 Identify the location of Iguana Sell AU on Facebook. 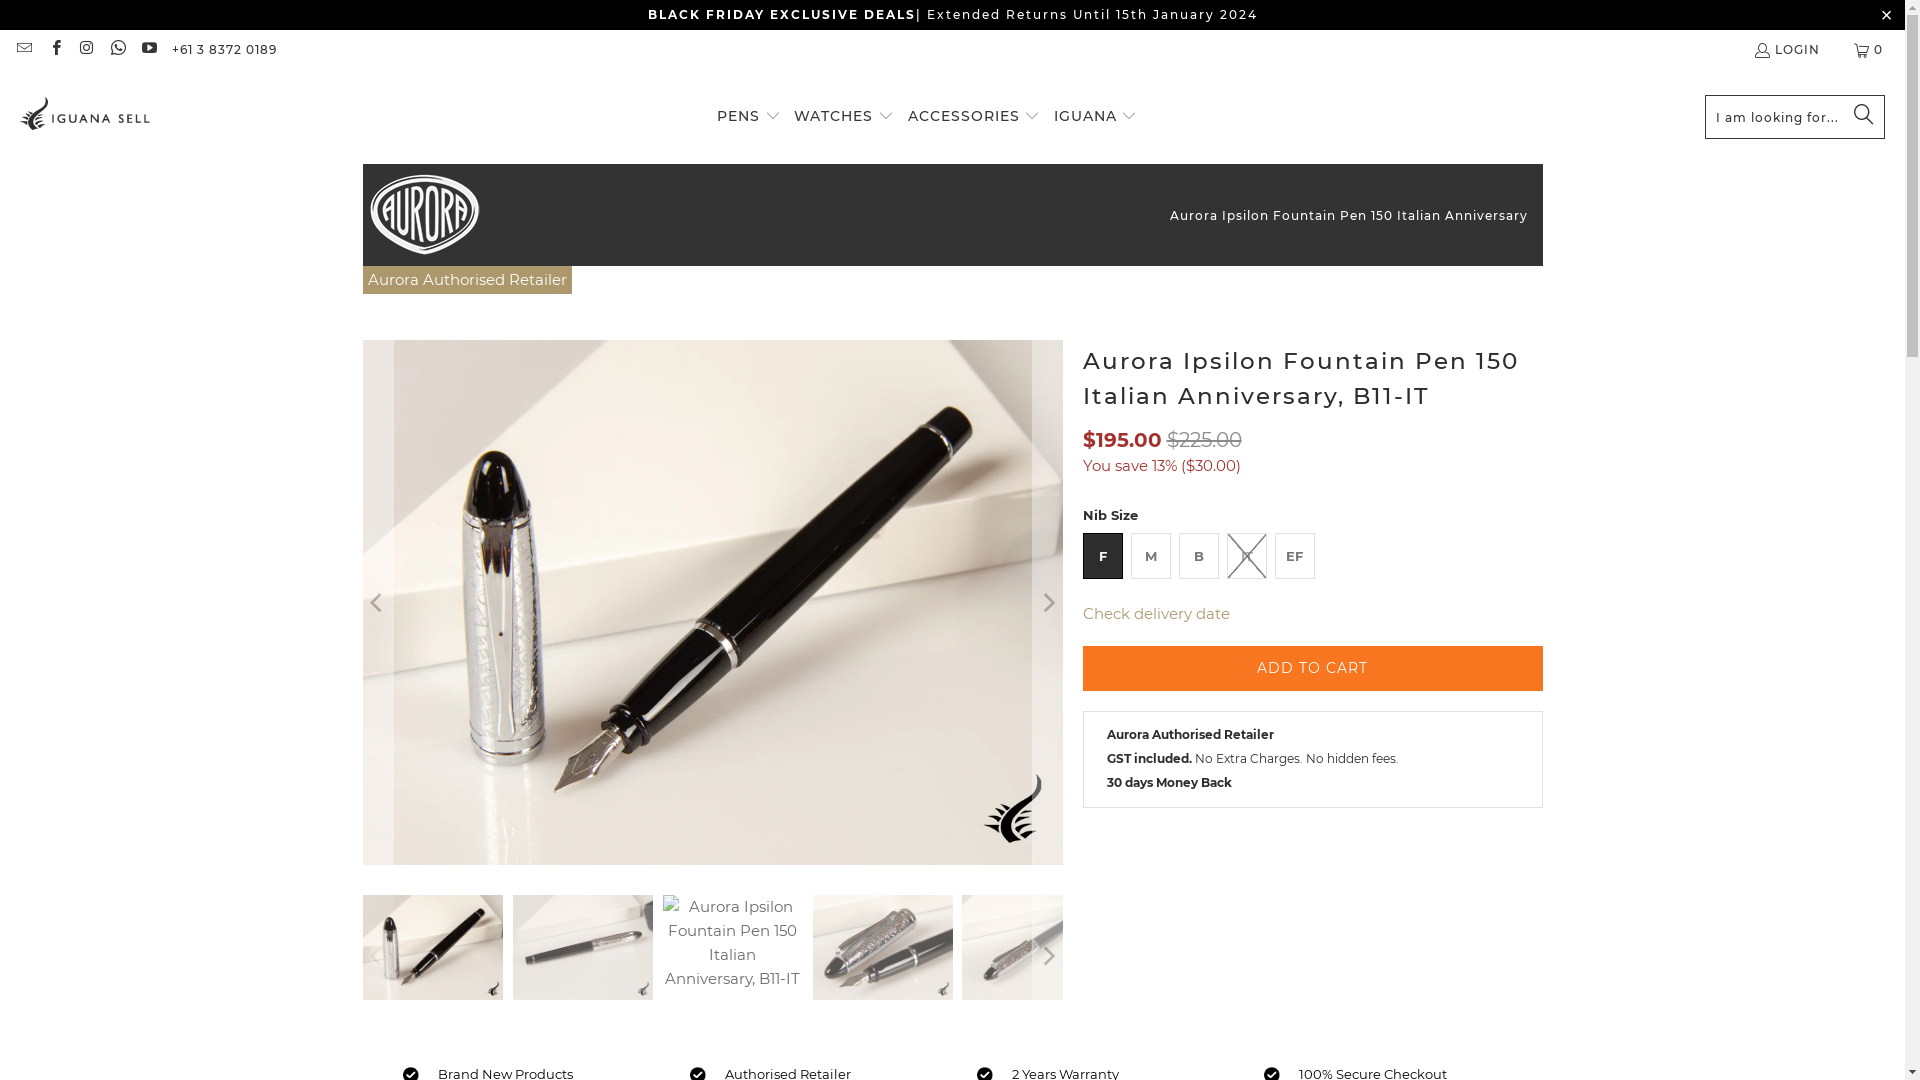
(54, 50).